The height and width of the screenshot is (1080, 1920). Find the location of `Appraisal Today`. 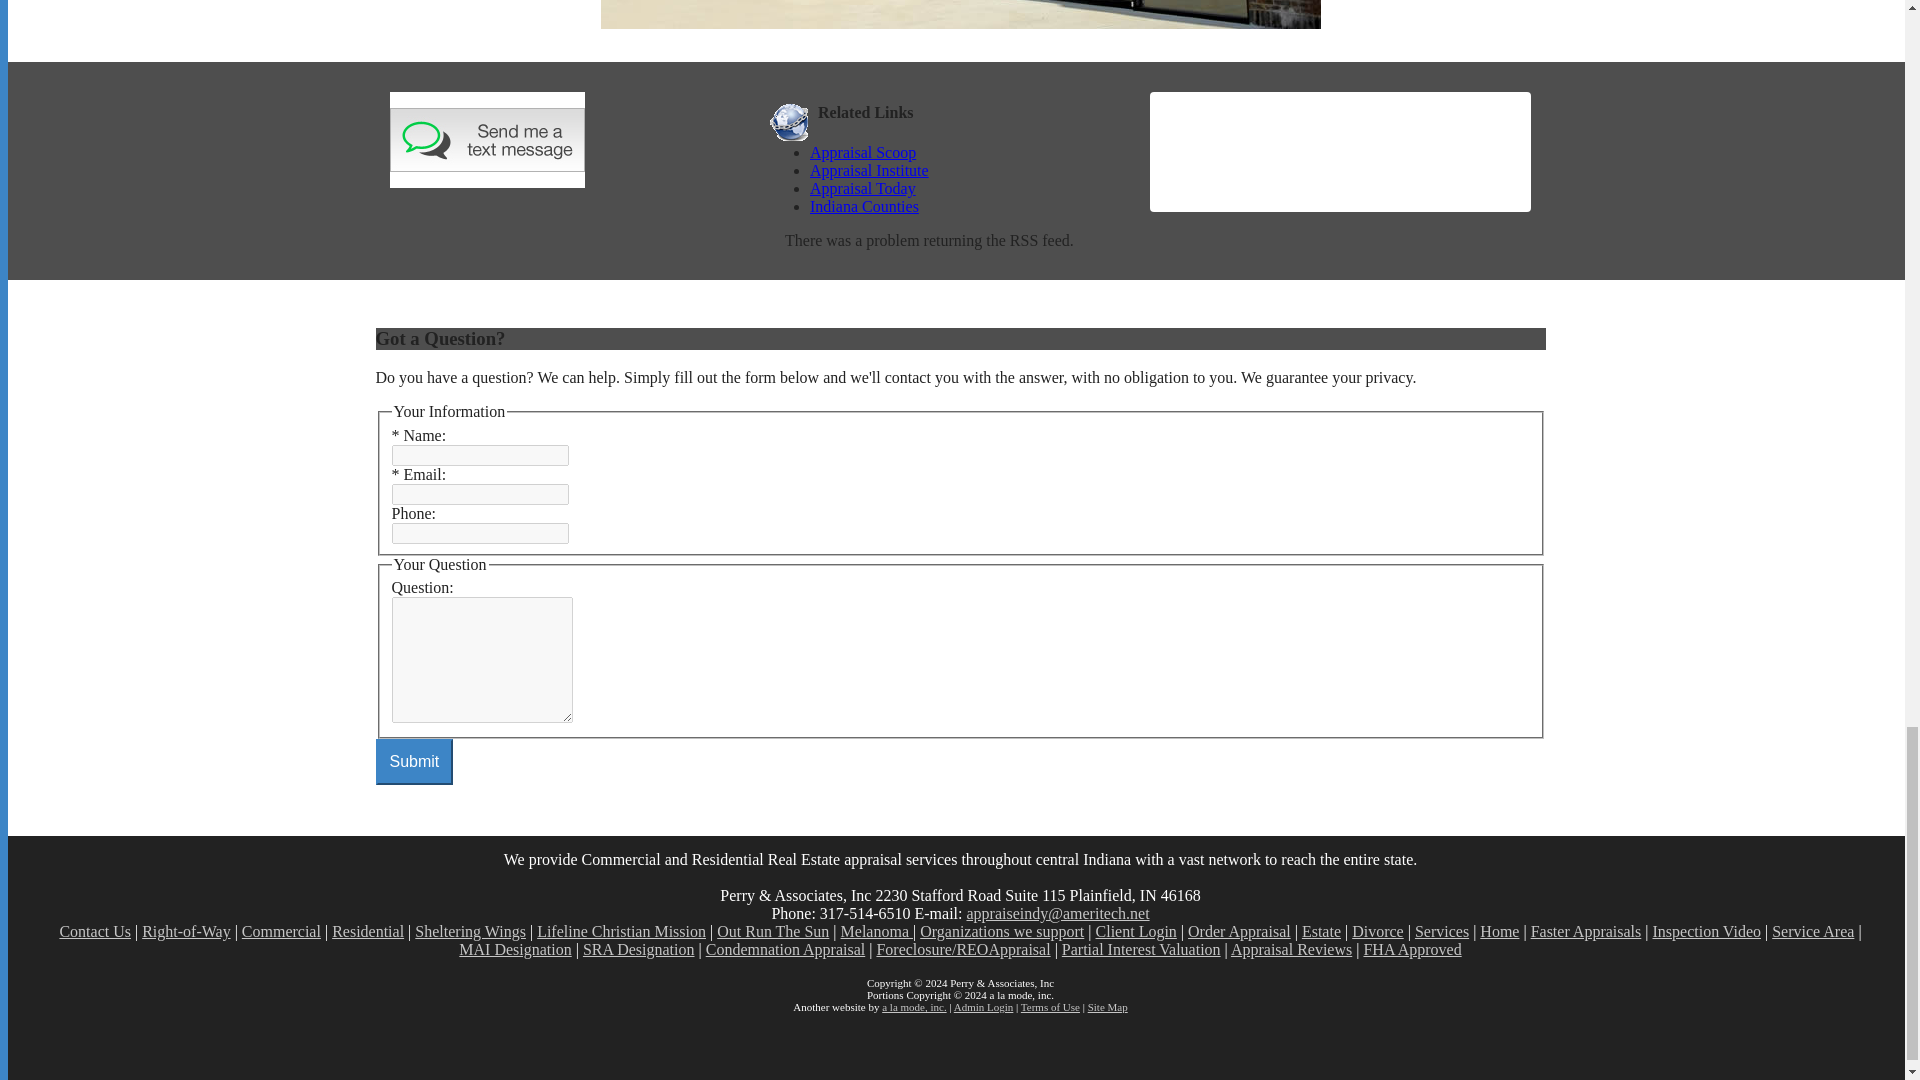

Appraisal Today is located at coordinates (862, 188).